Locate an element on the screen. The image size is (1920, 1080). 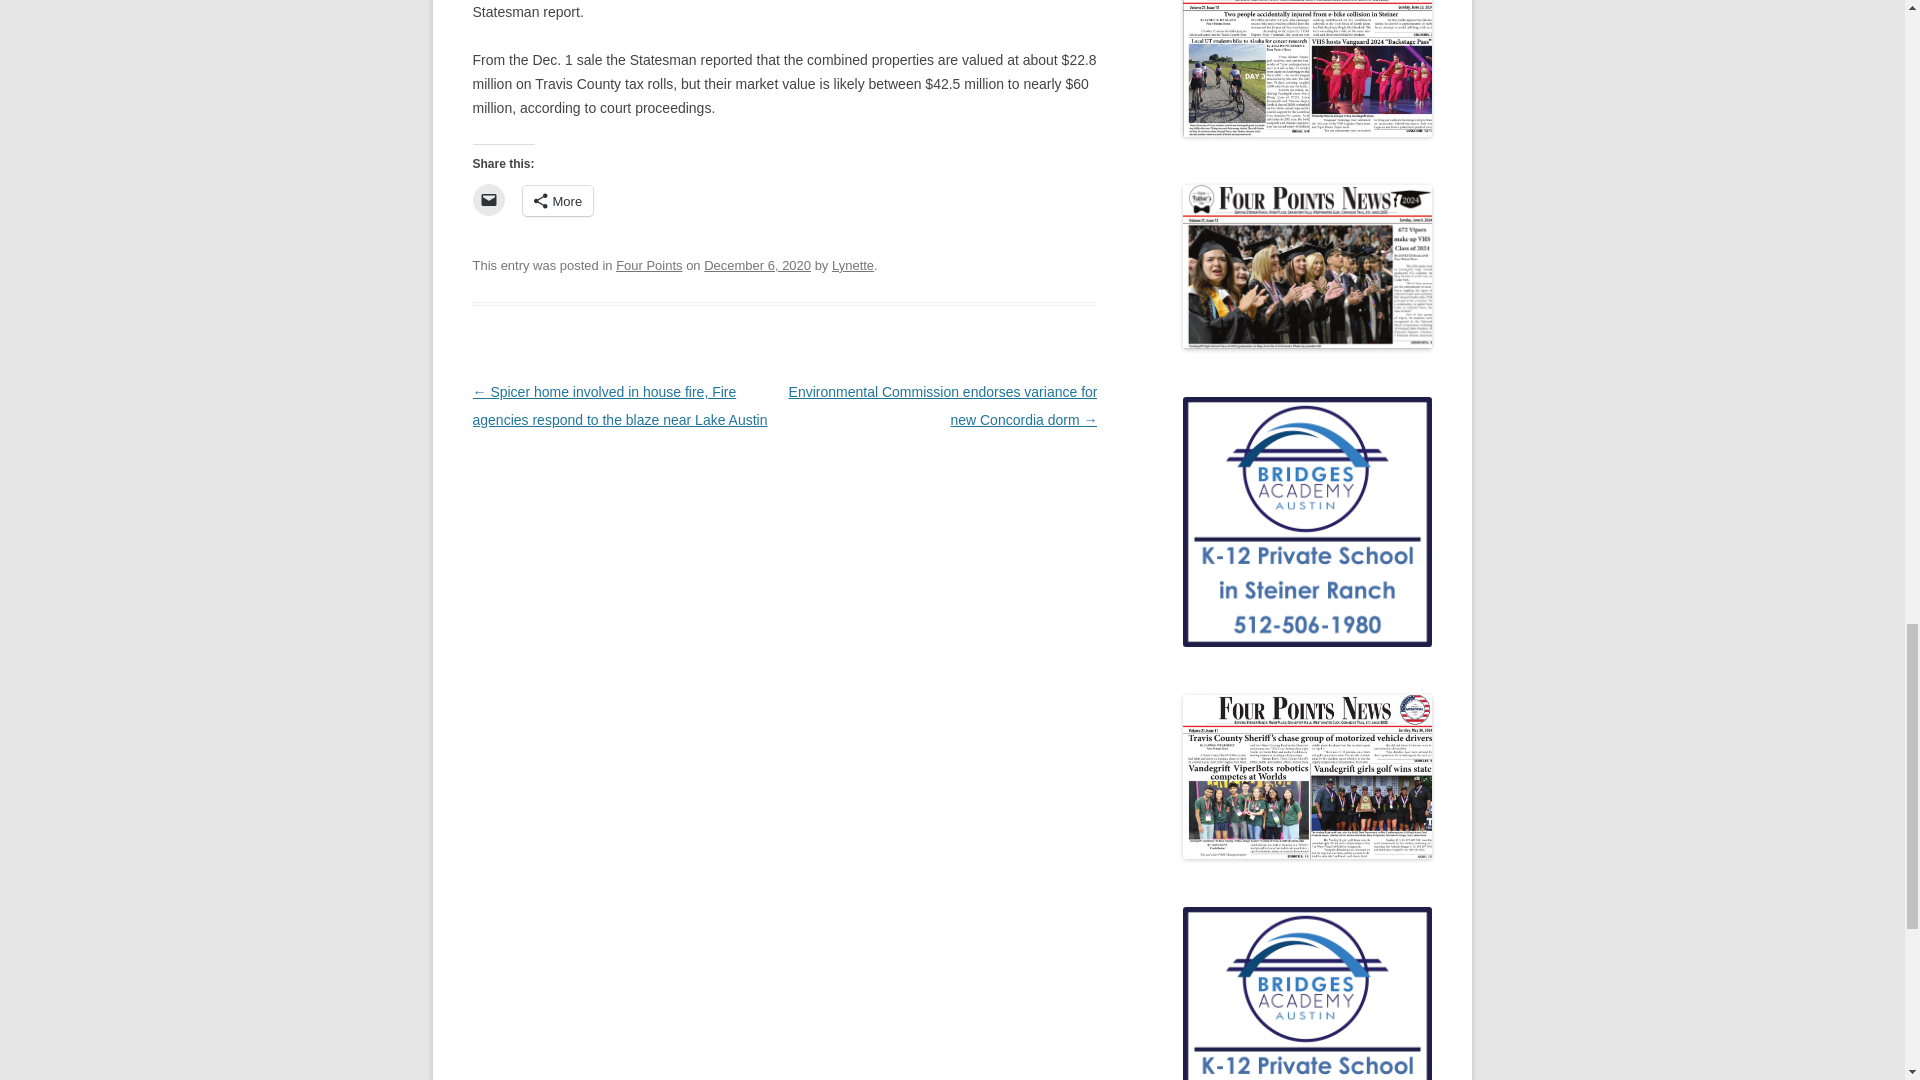
More is located at coordinates (558, 200).